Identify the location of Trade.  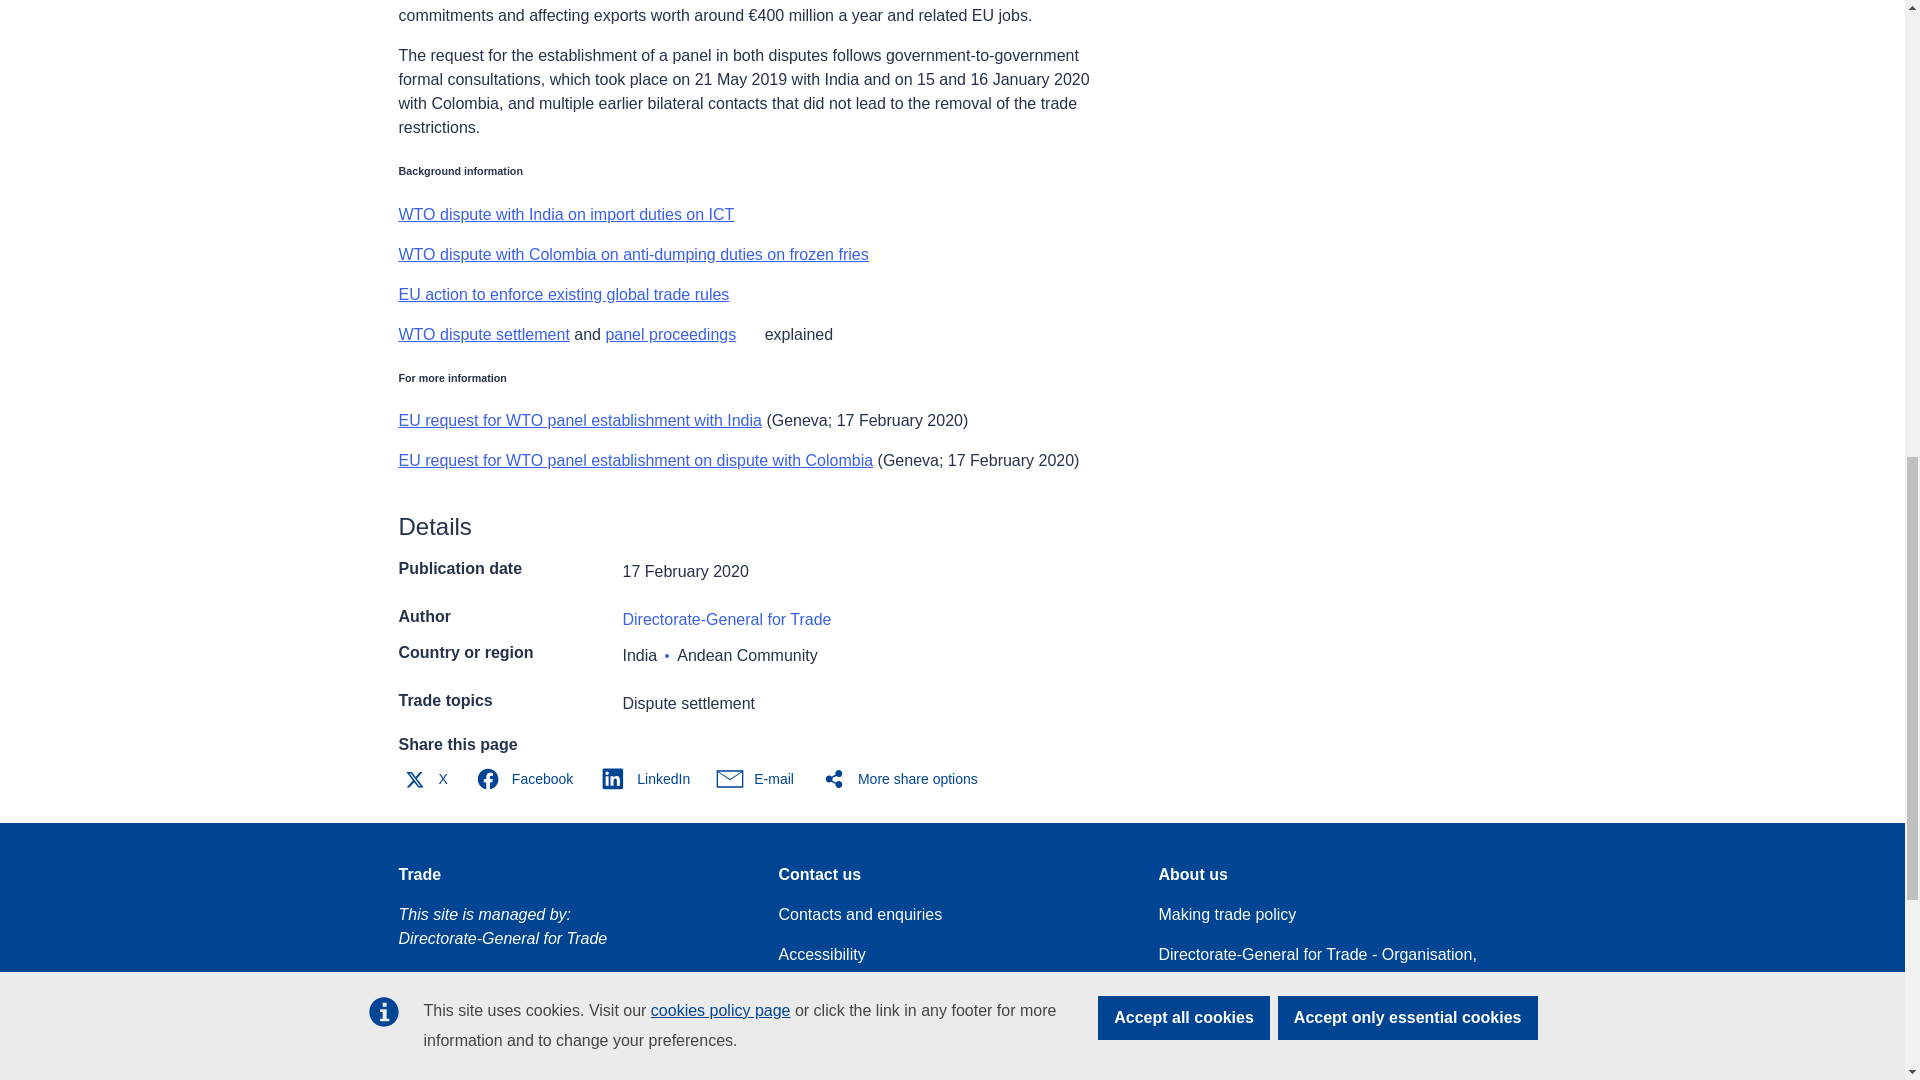
(419, 874).